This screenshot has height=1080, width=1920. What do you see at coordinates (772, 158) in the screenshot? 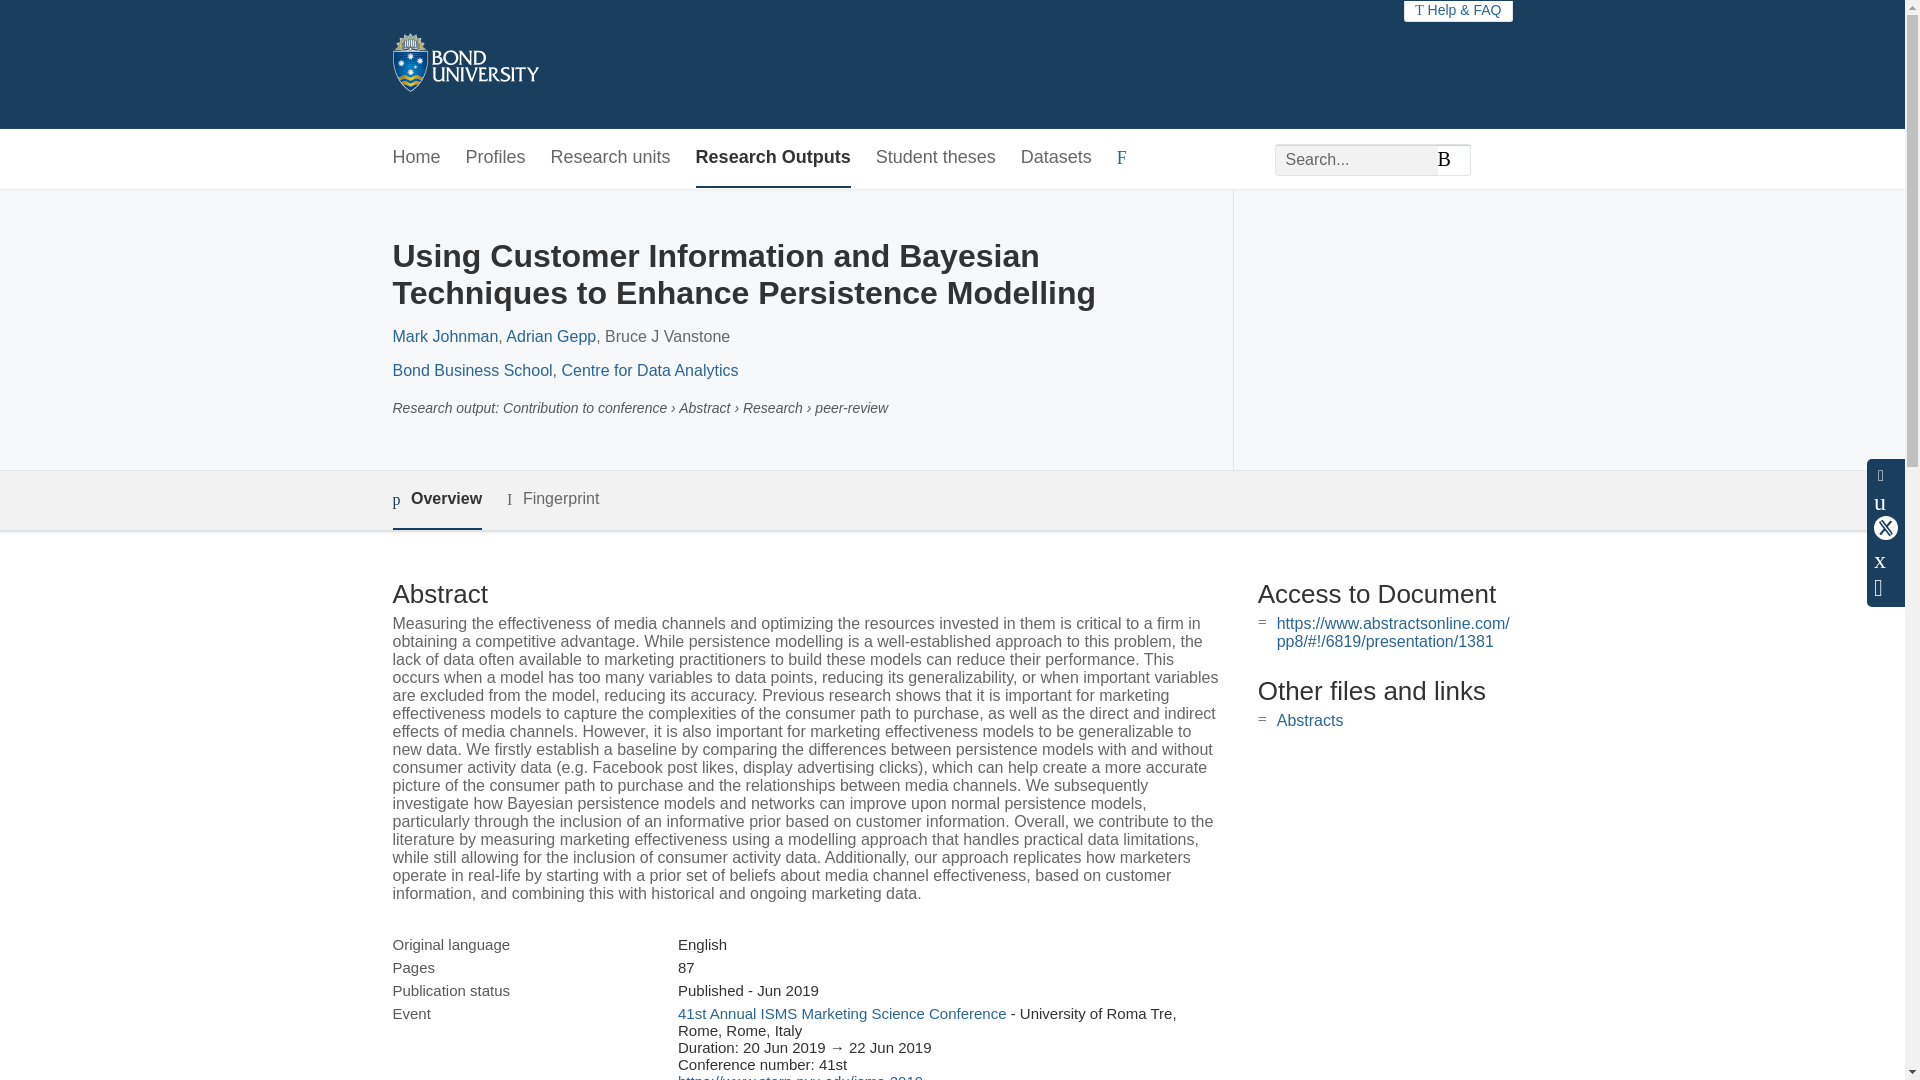
I see `Research Outputs` at bounding box center [772, 158].